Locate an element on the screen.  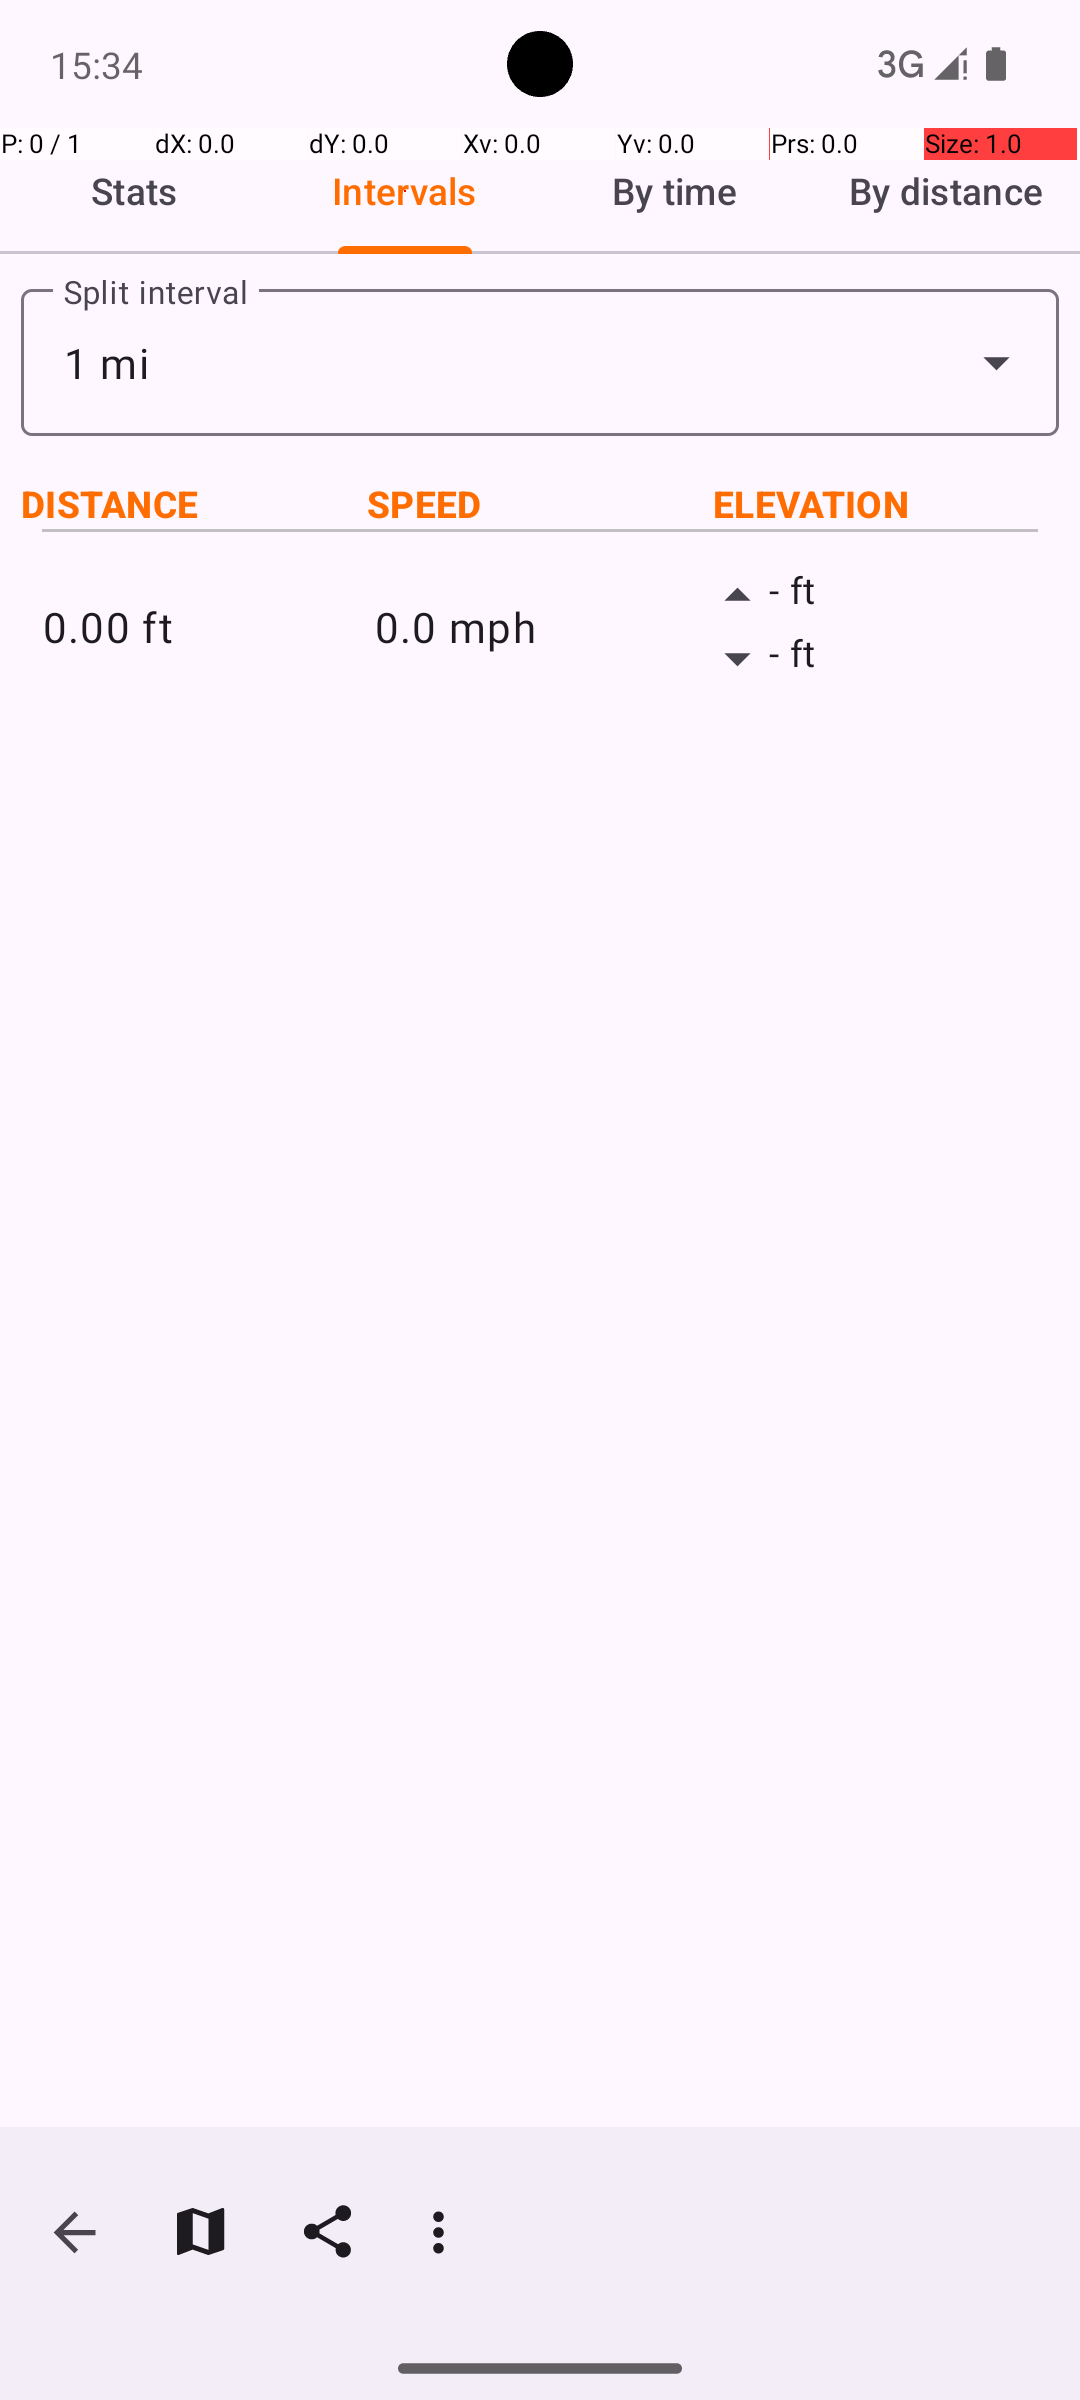
Stats is located at coordinates (135, 191).